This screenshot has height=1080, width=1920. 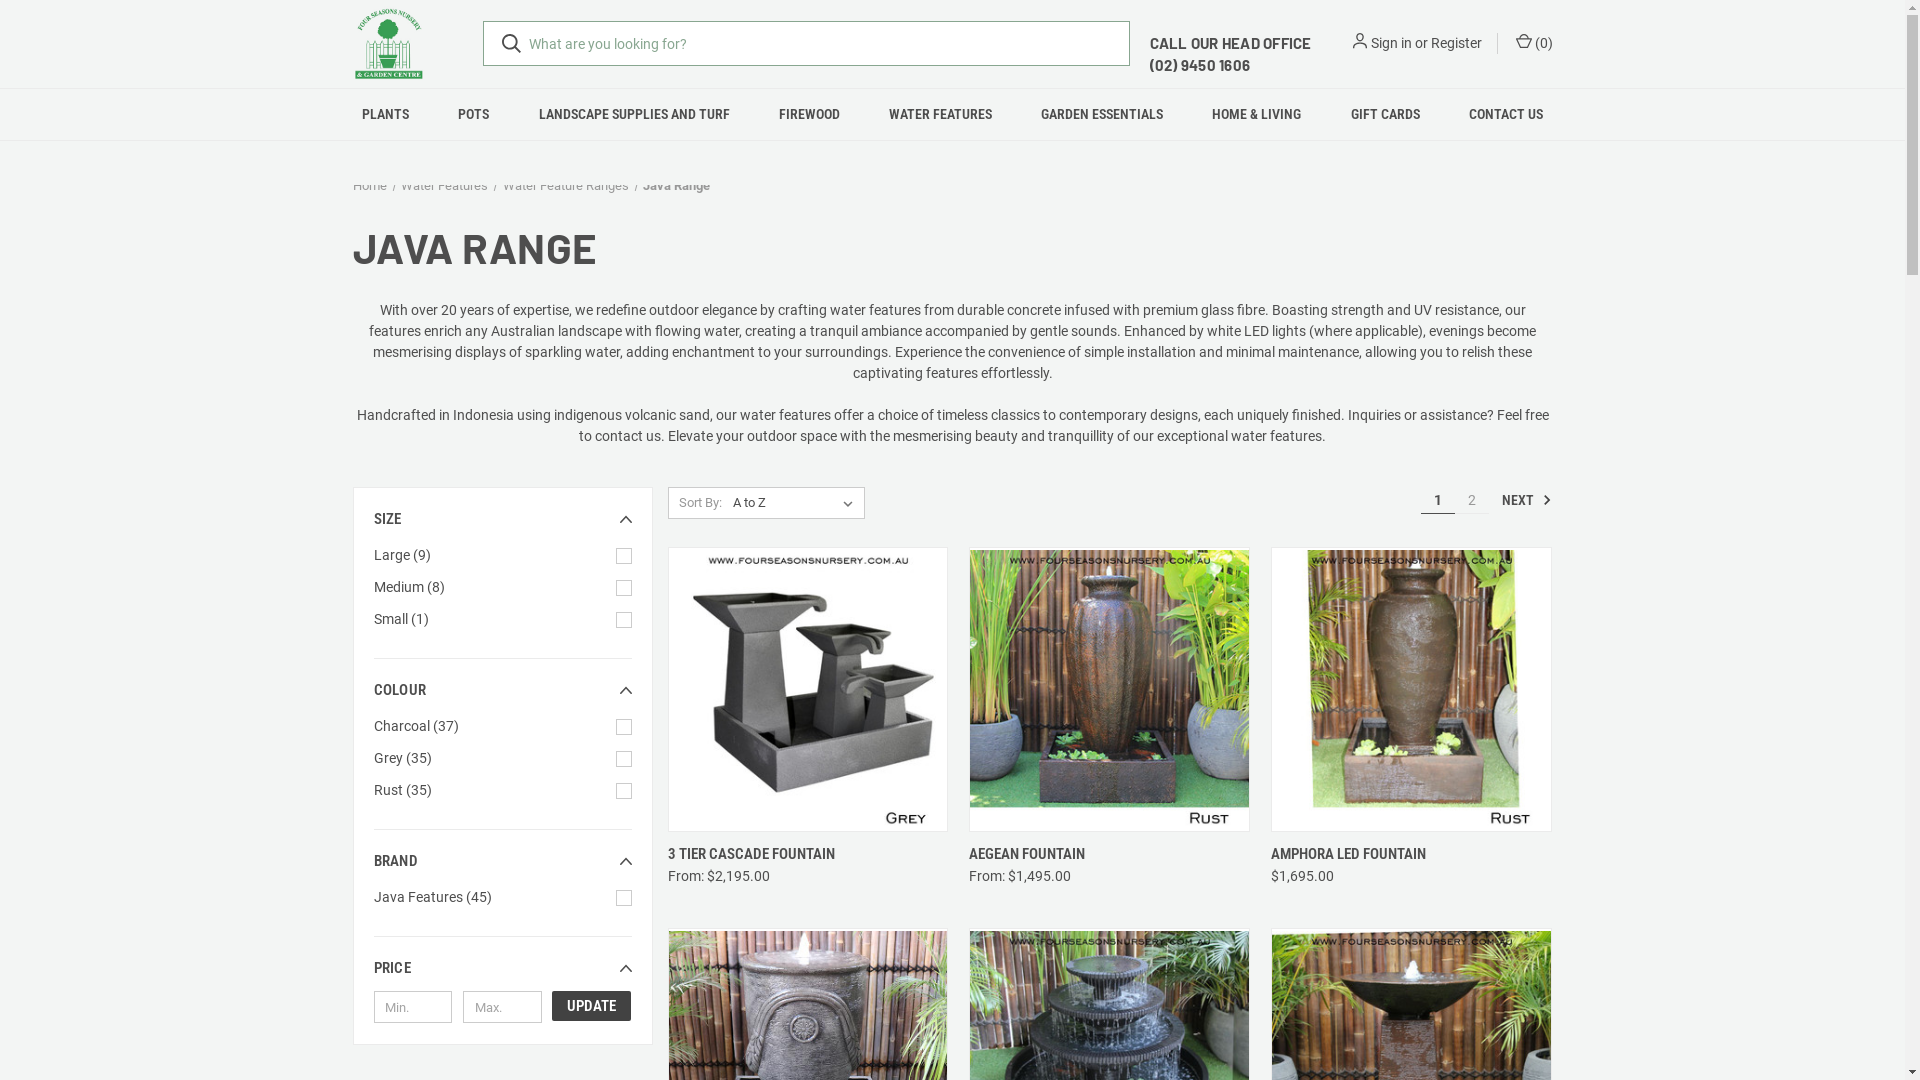 What do you see at coordinates (565, 186) in the screenshot?
I see `Water Feature Ranges` at bounding box center [565, 186].